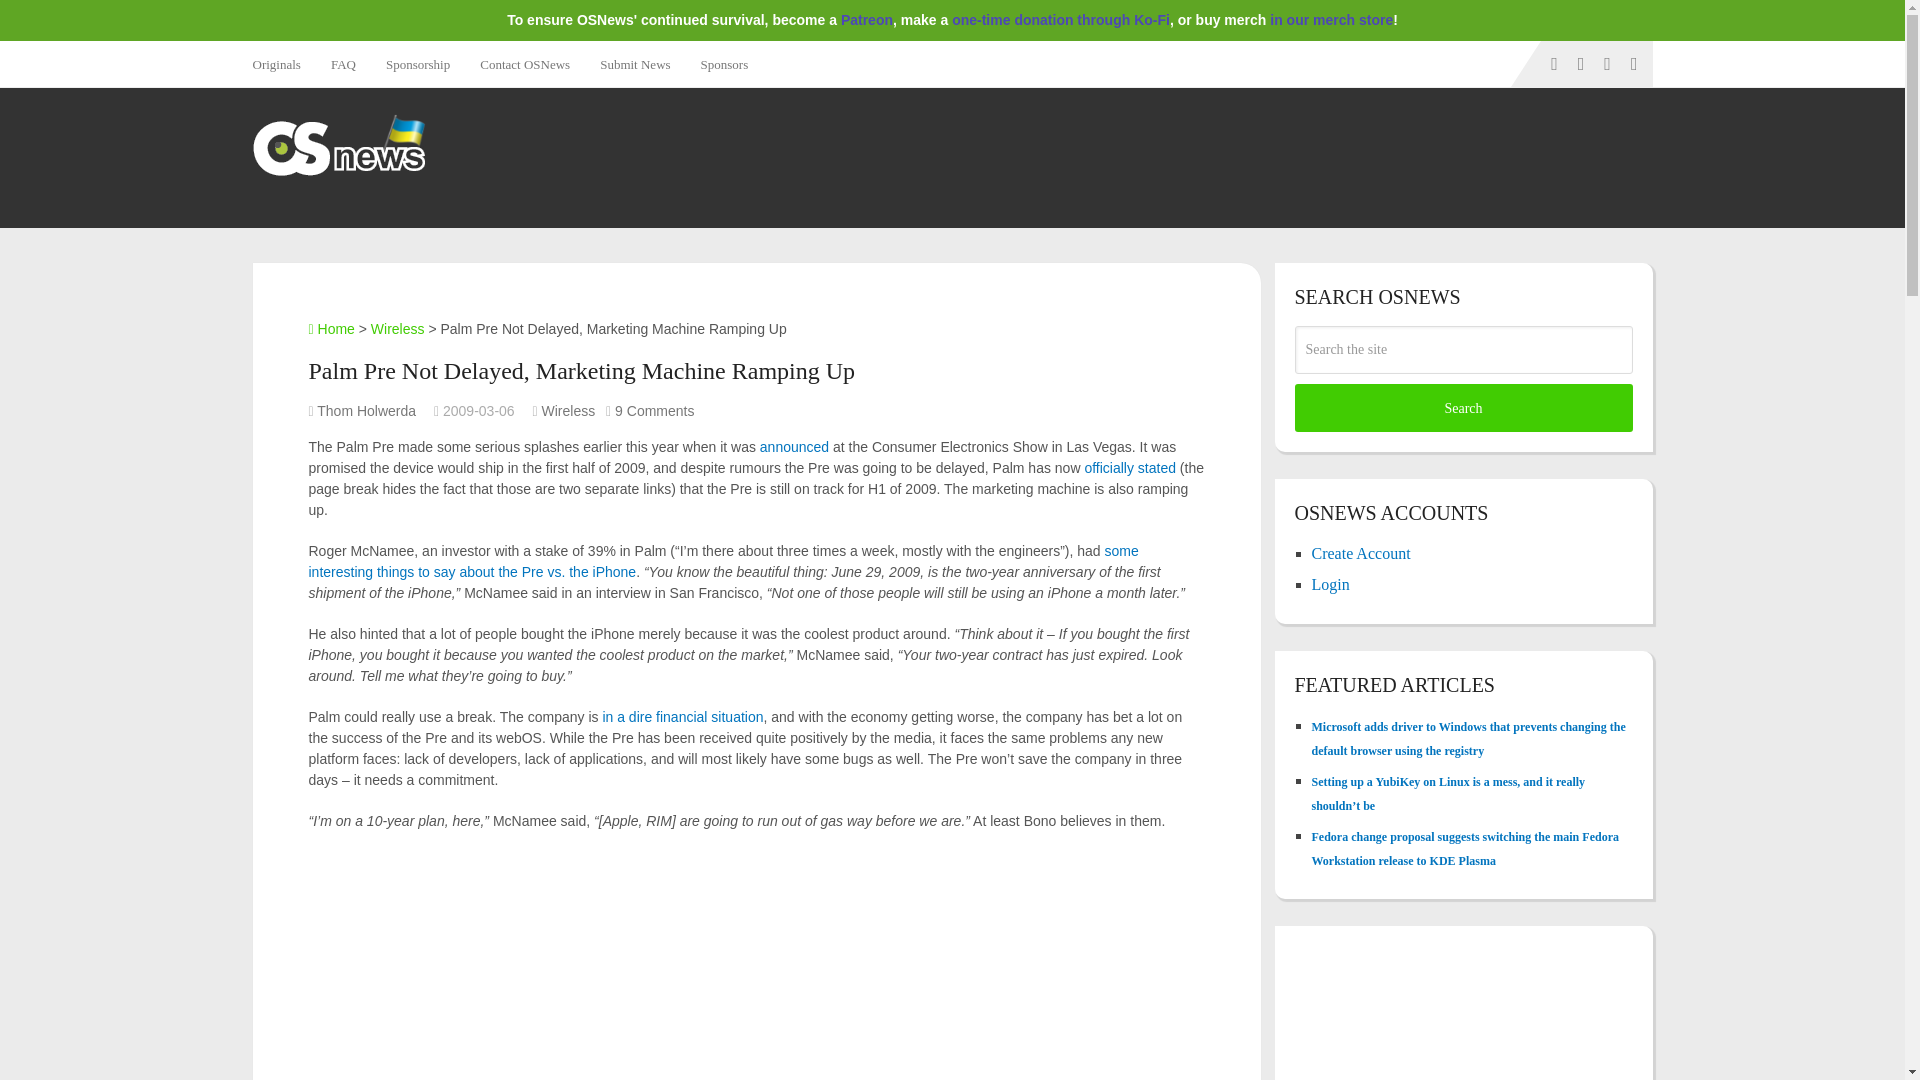 The image size is (1920, 1080). What do you see at coordinates (635, 64) in the screenshot?
I see `Submit News` at bounding box center [635, 64].